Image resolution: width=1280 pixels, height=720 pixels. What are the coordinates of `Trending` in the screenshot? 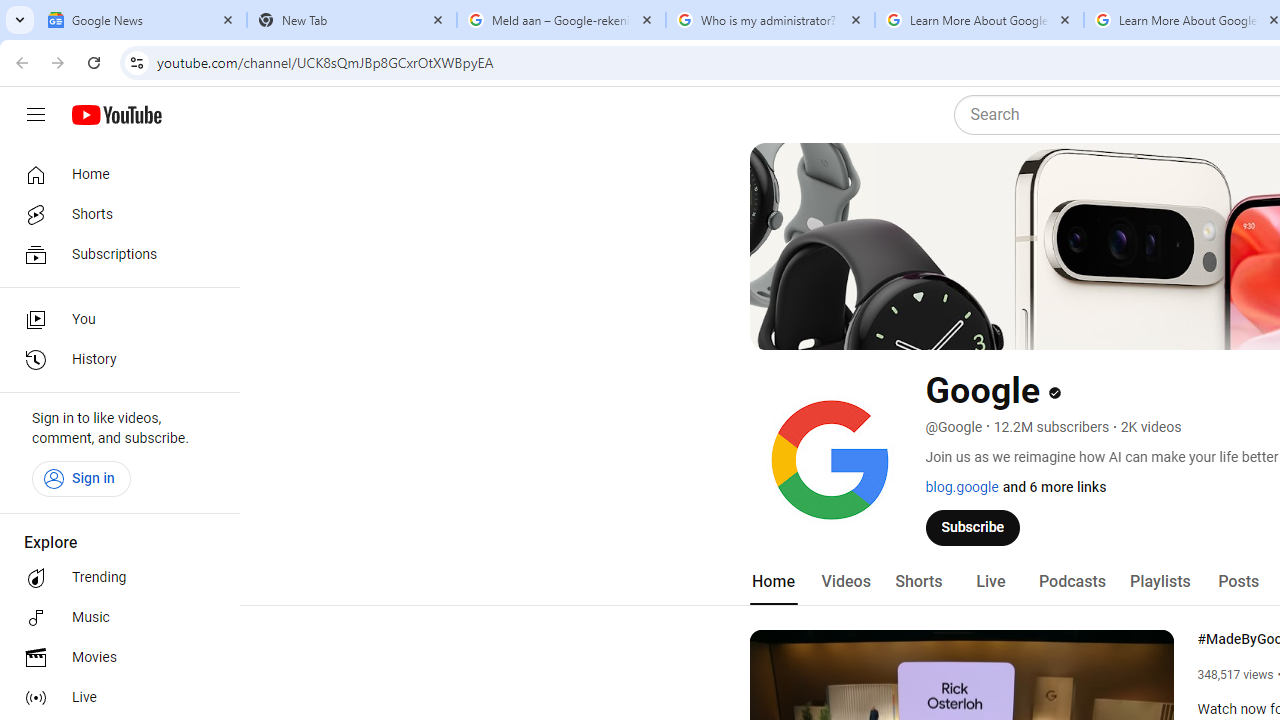 It's located at (114, 578).